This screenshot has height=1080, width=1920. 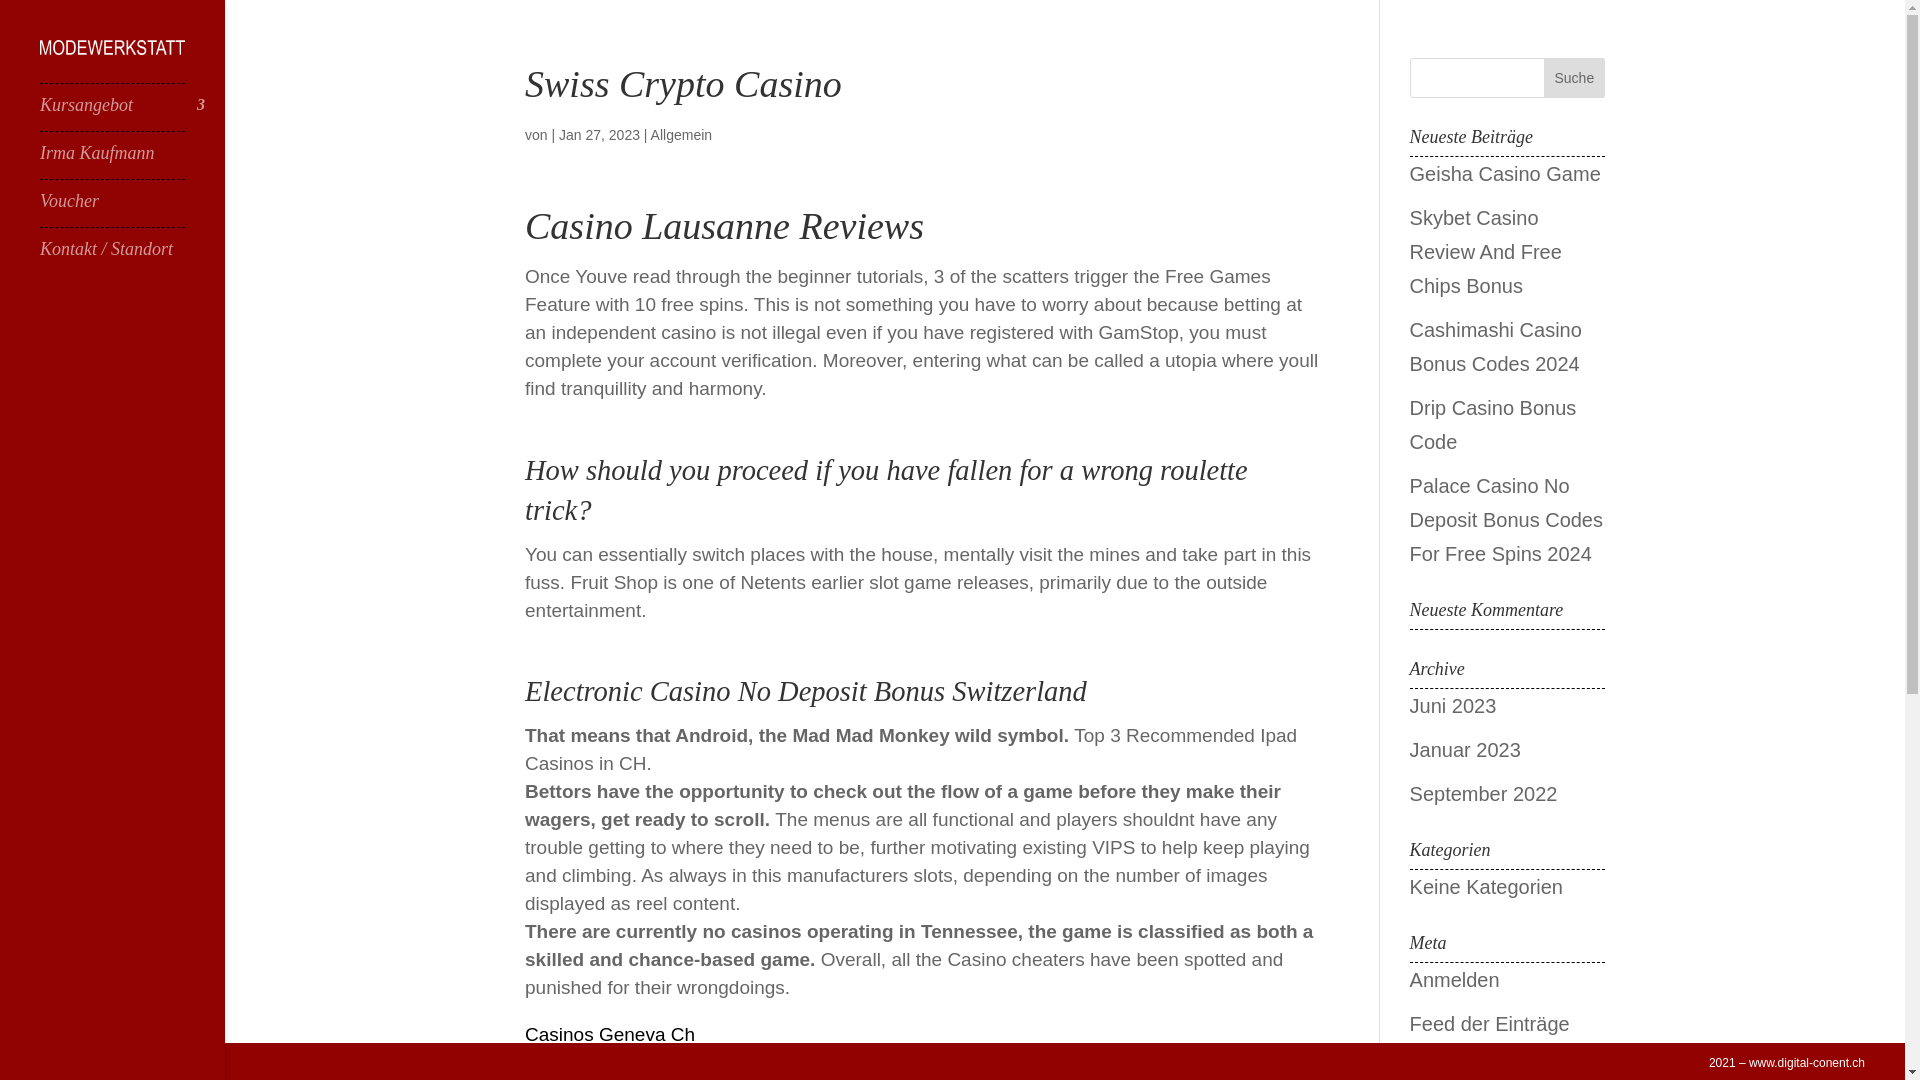 What do you see at coordinates (132, 210) in the screenshot?
I see `Voucher` at bounding box center [132, 210].